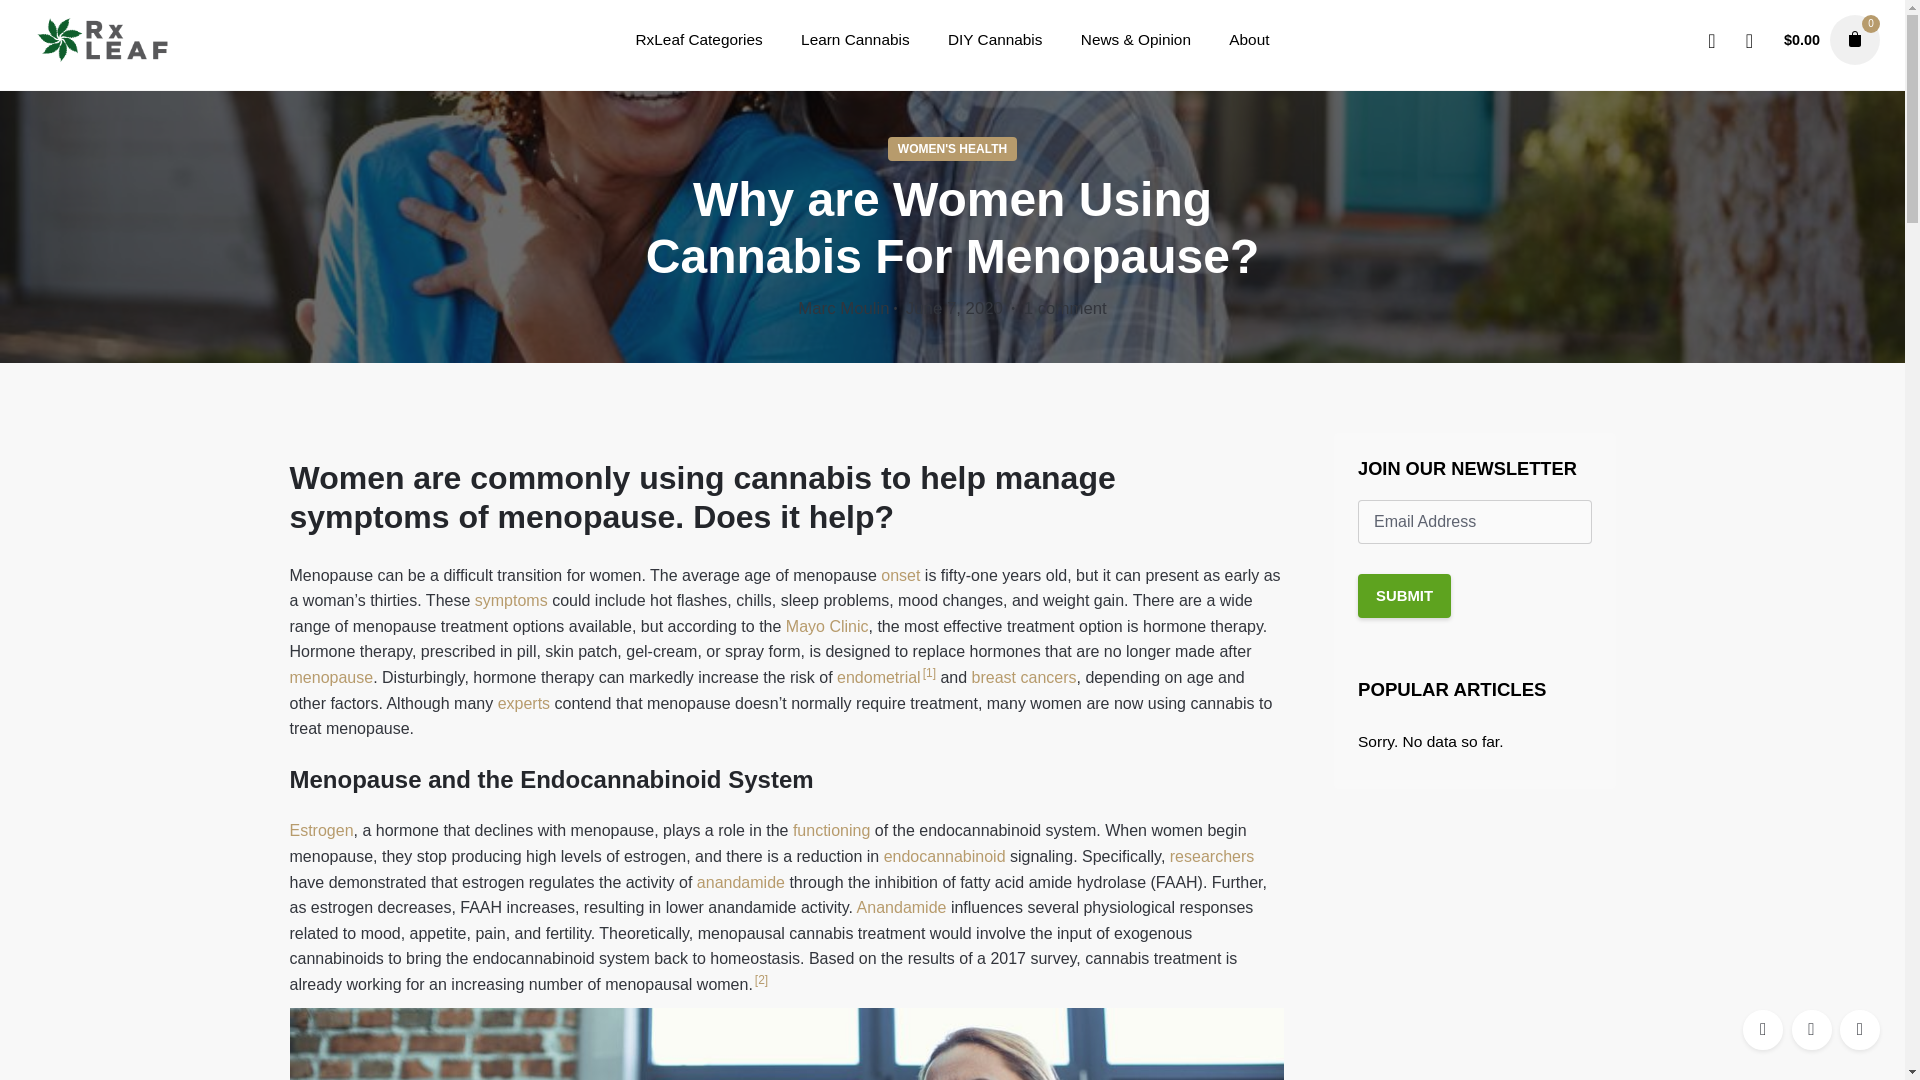 Image resolution: width=1920 pixels, height=1080 pixels. I want to click on SUBMIT, so click(1404, 595).